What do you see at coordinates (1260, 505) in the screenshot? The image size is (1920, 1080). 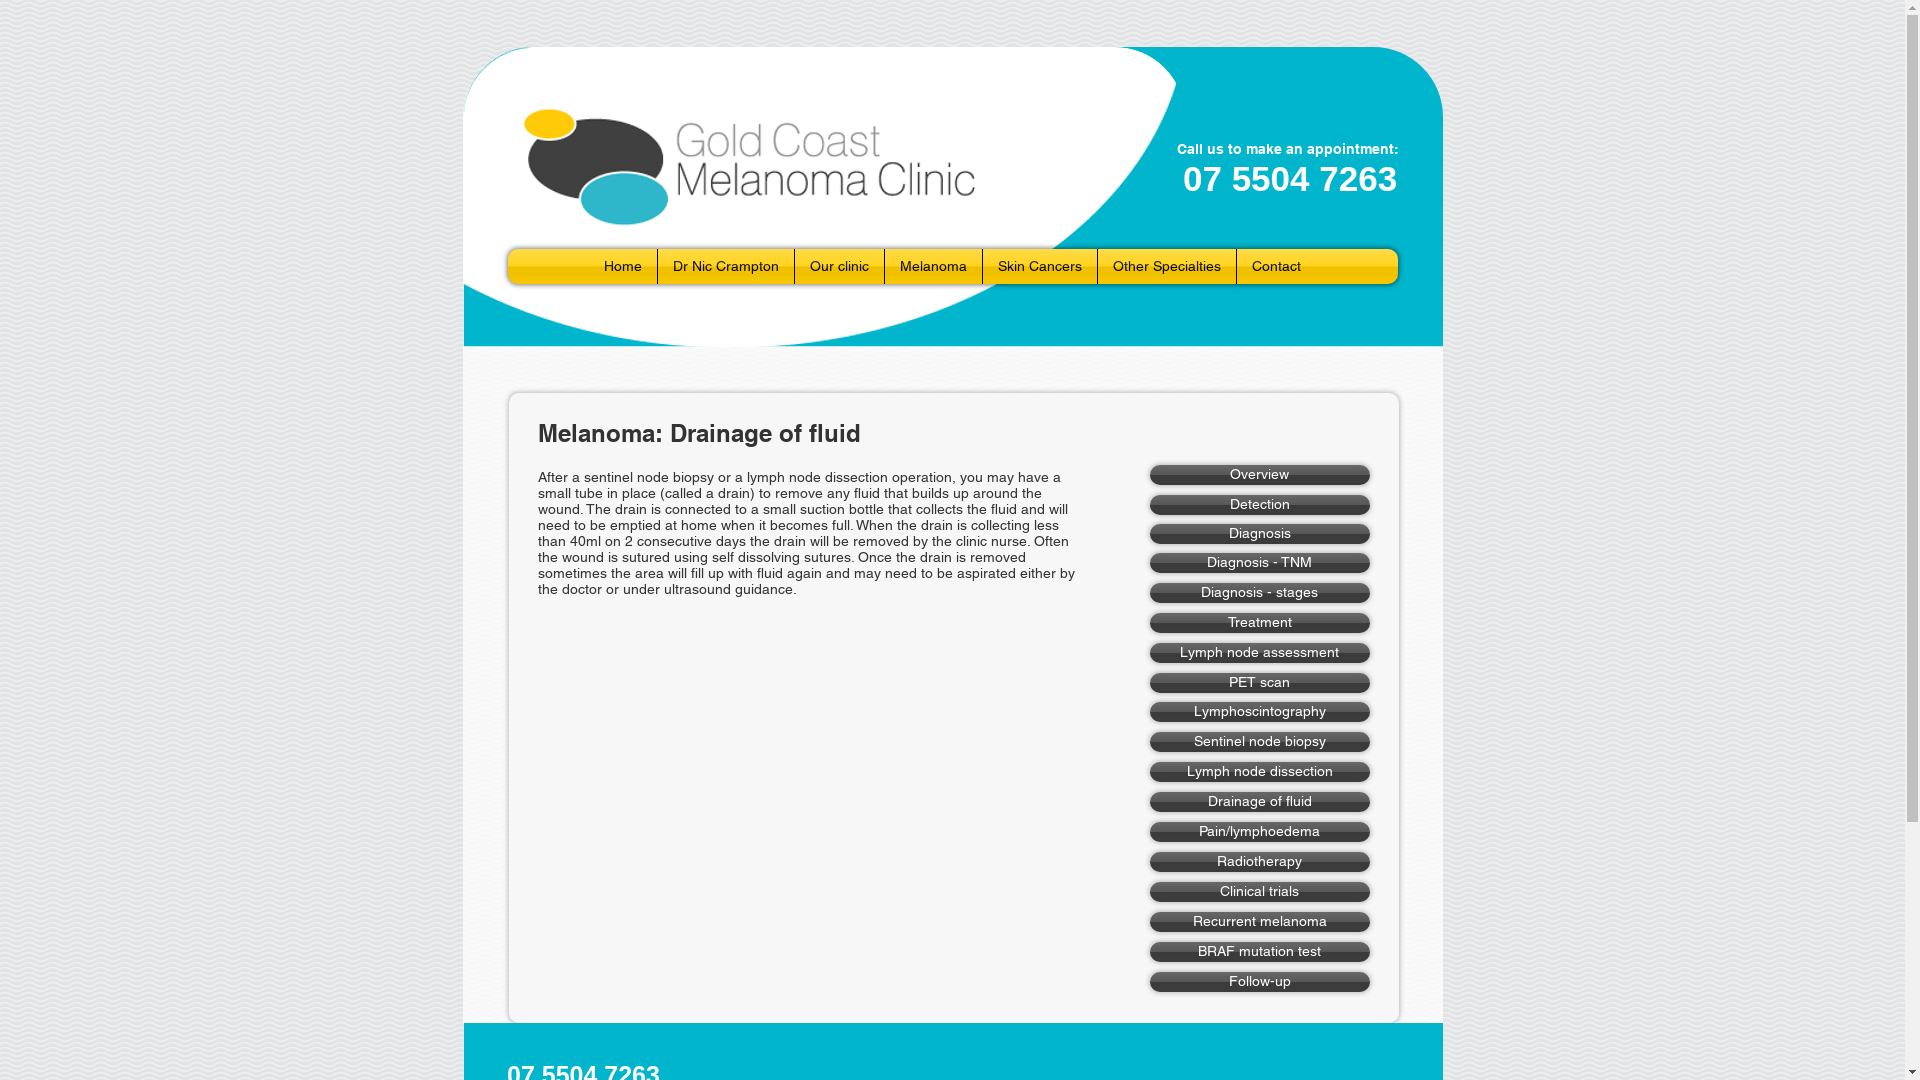 I see `Detection` at bounding box center [1260, 505].